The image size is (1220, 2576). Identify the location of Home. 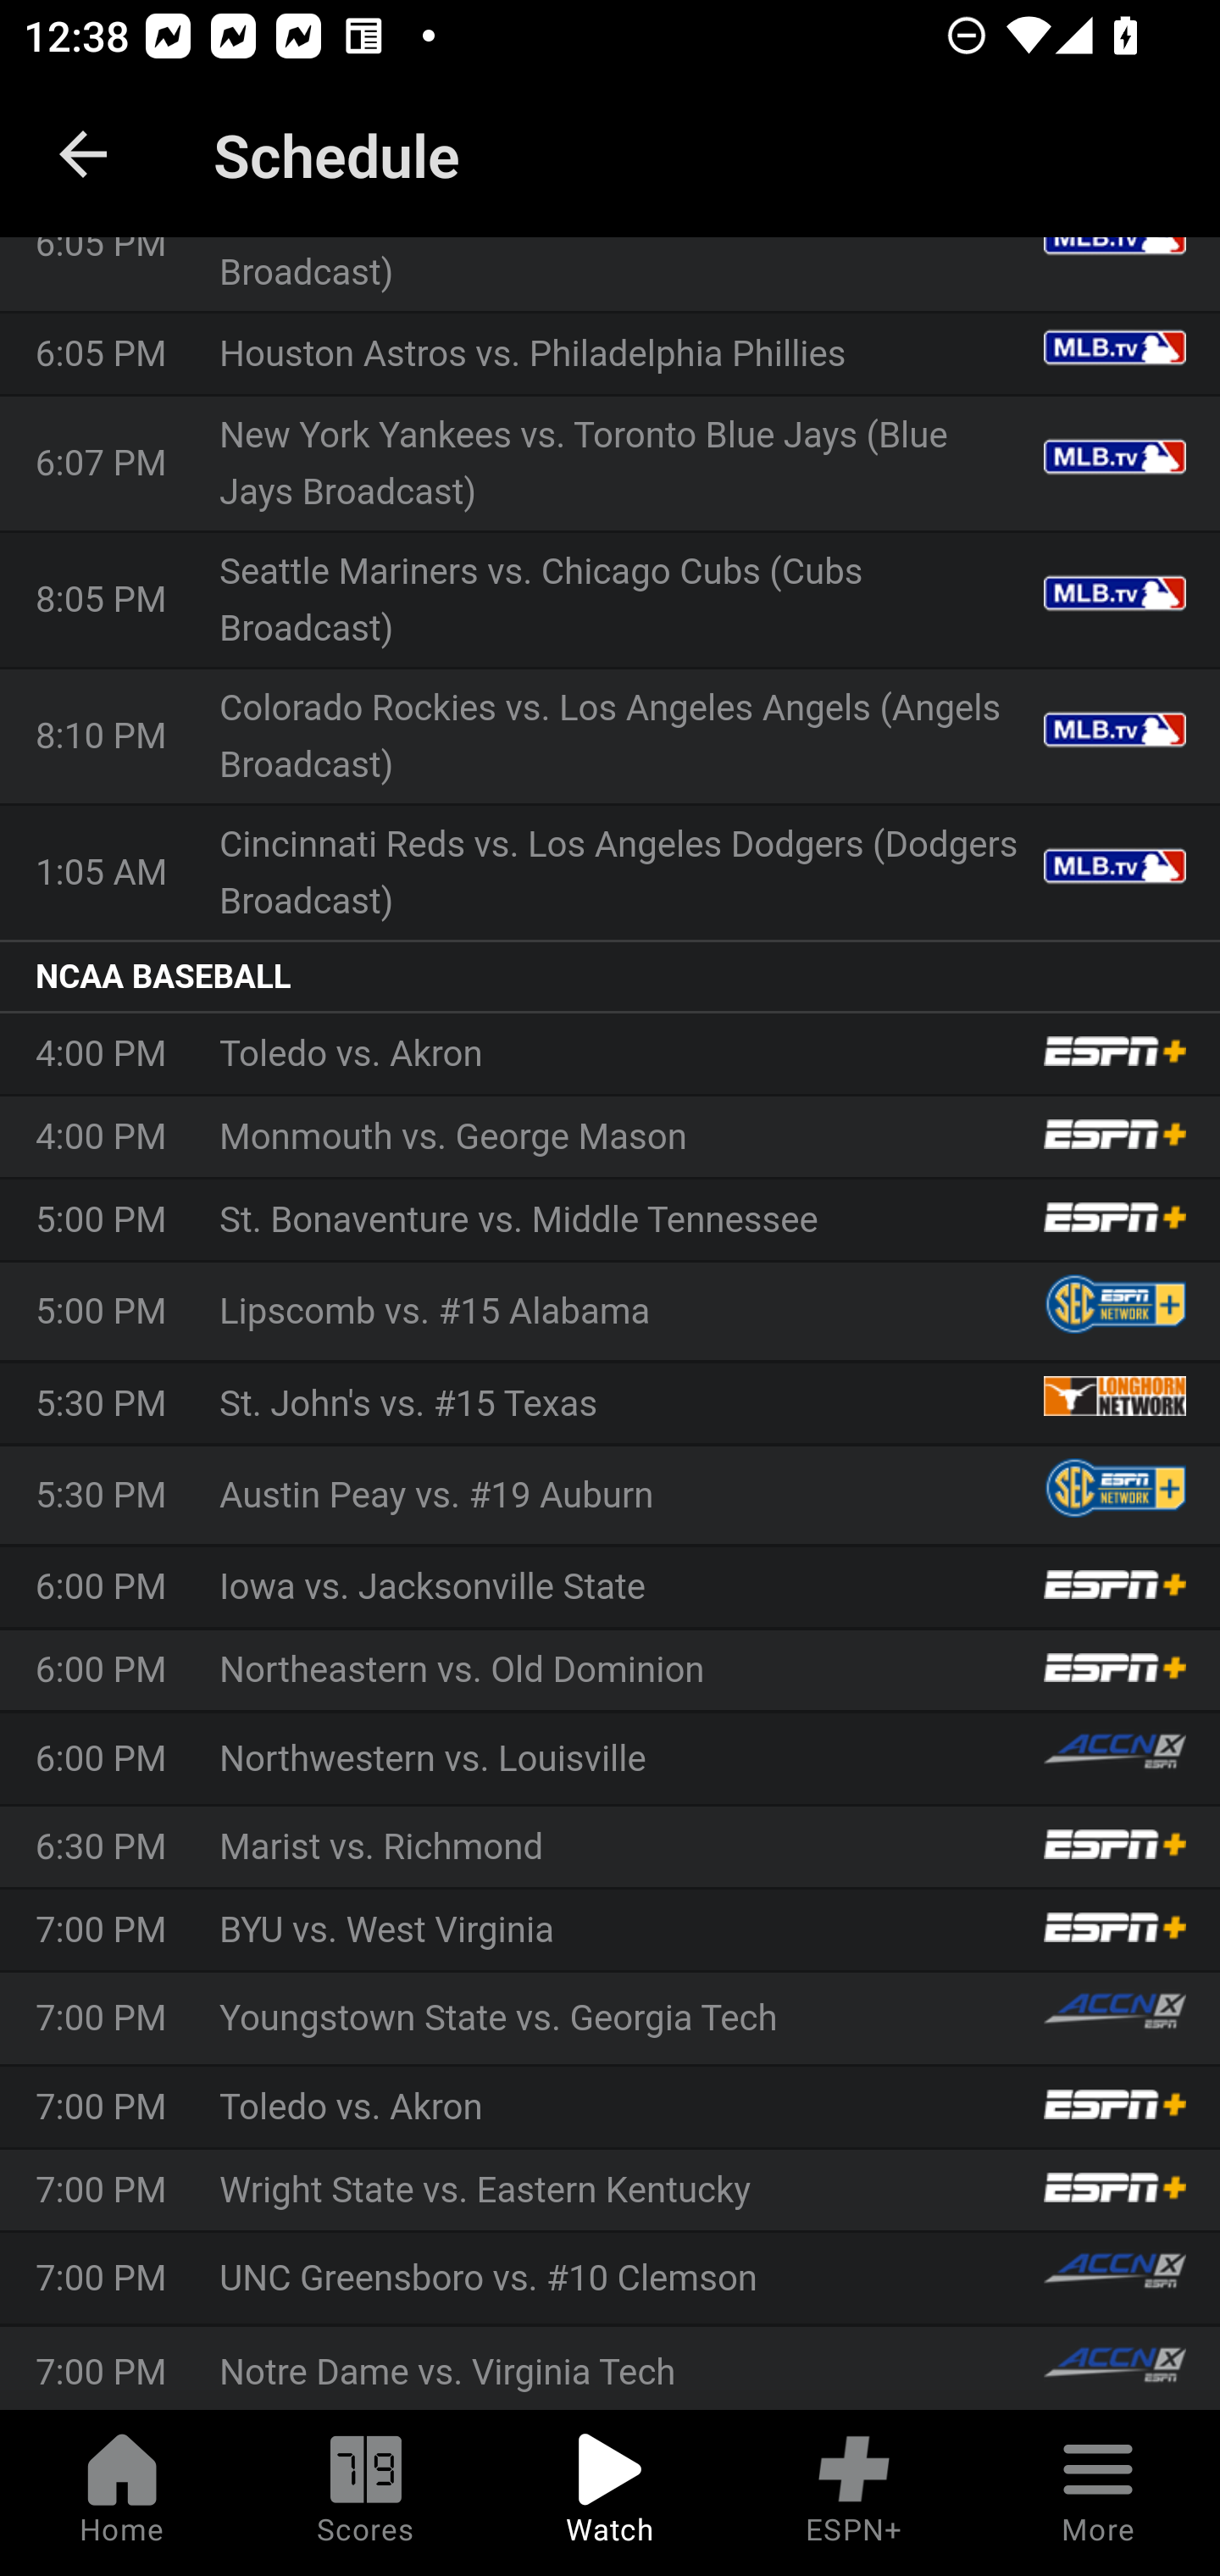
(122, 2493).